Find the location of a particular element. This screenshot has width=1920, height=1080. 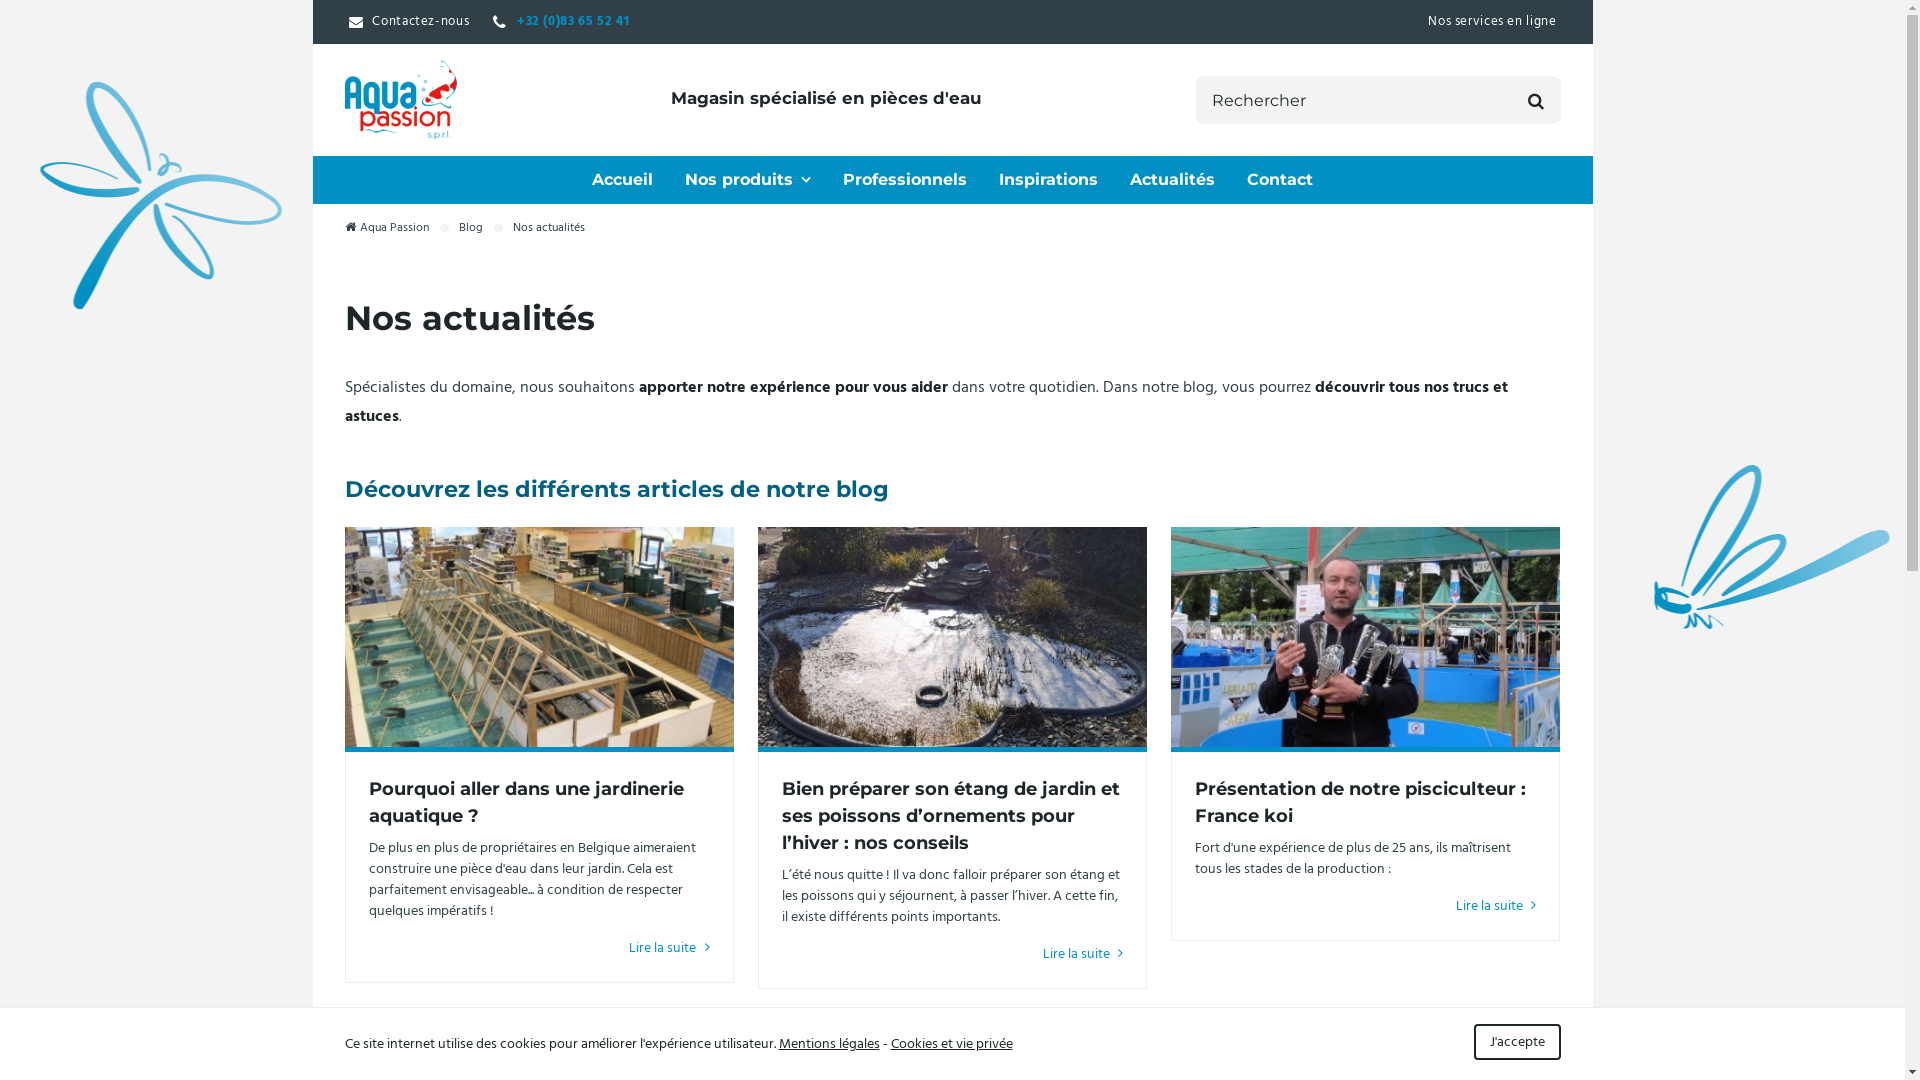

Pourquoi aller dans une jardinerie aquatique ? is located at coordinates (526, 802).